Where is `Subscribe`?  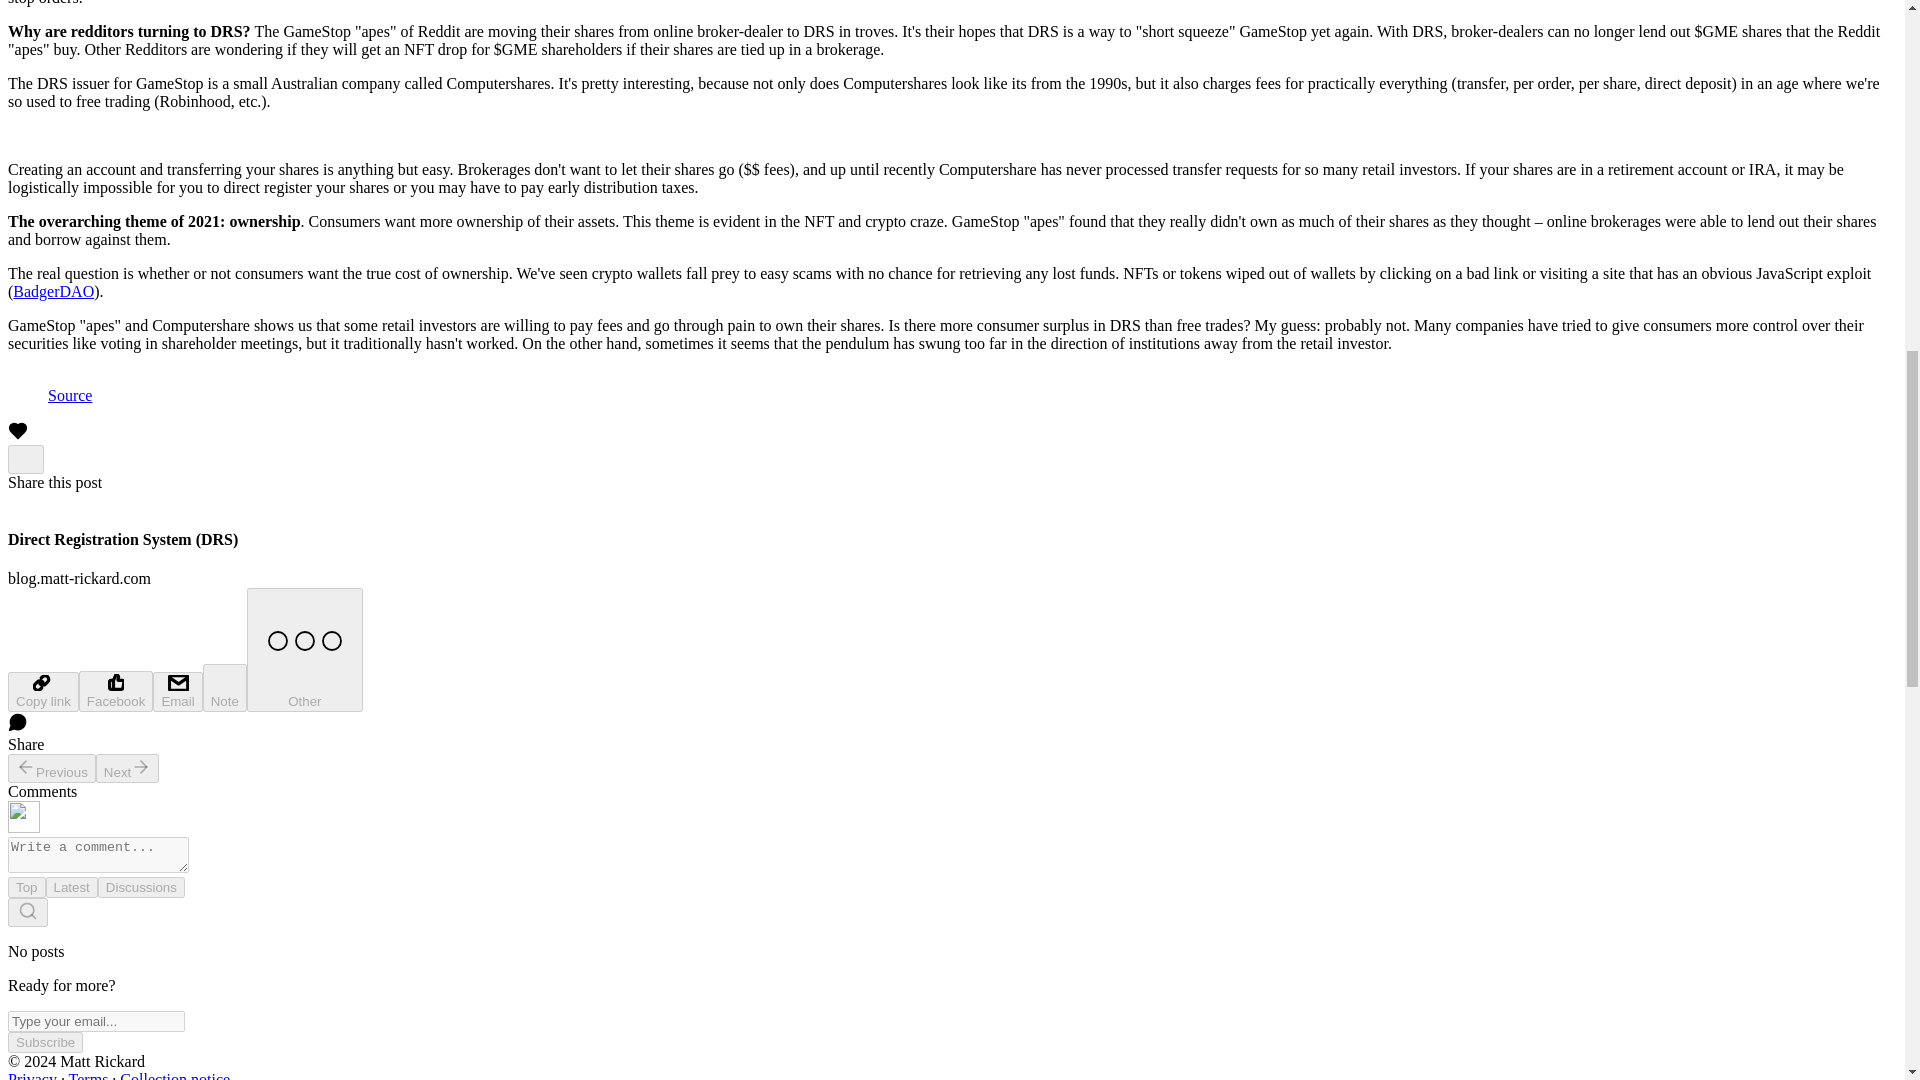
Subscribe is located at coordinates (44, 1042).